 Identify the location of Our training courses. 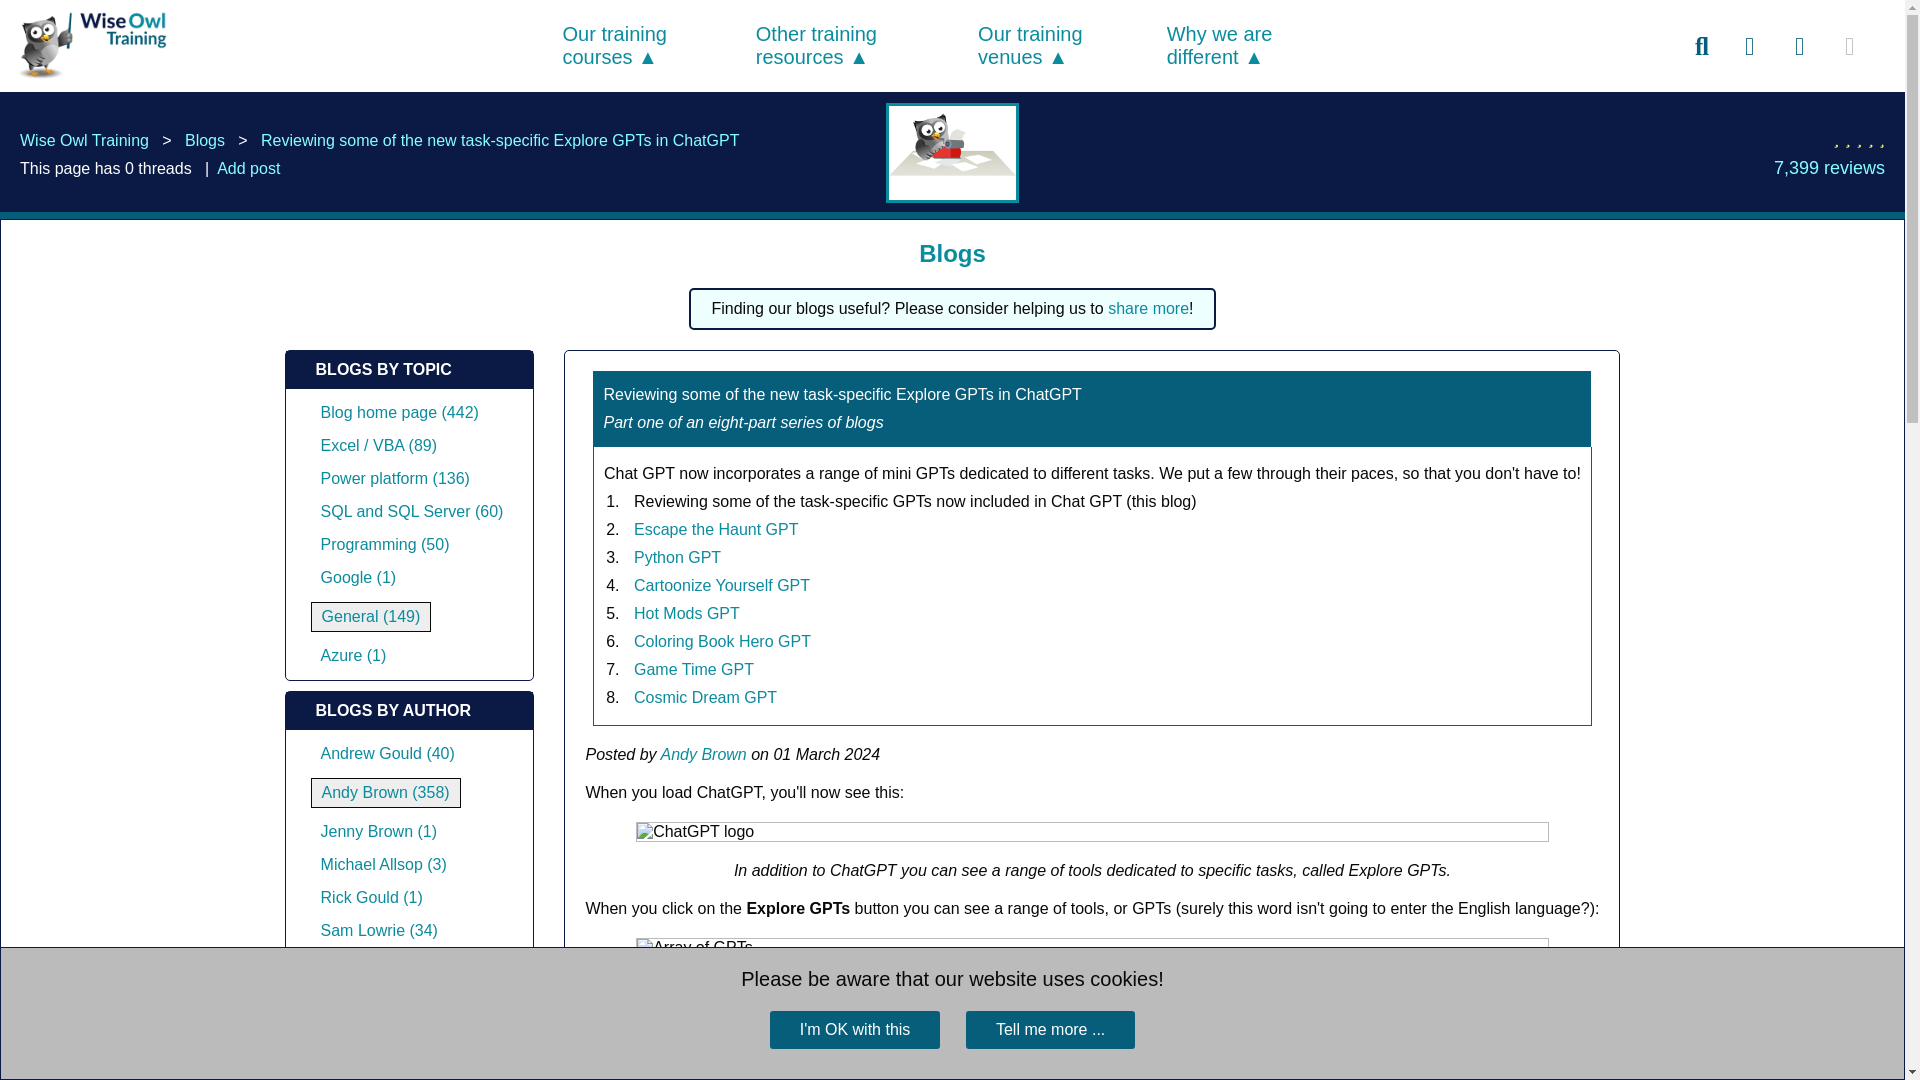
(614, 45).